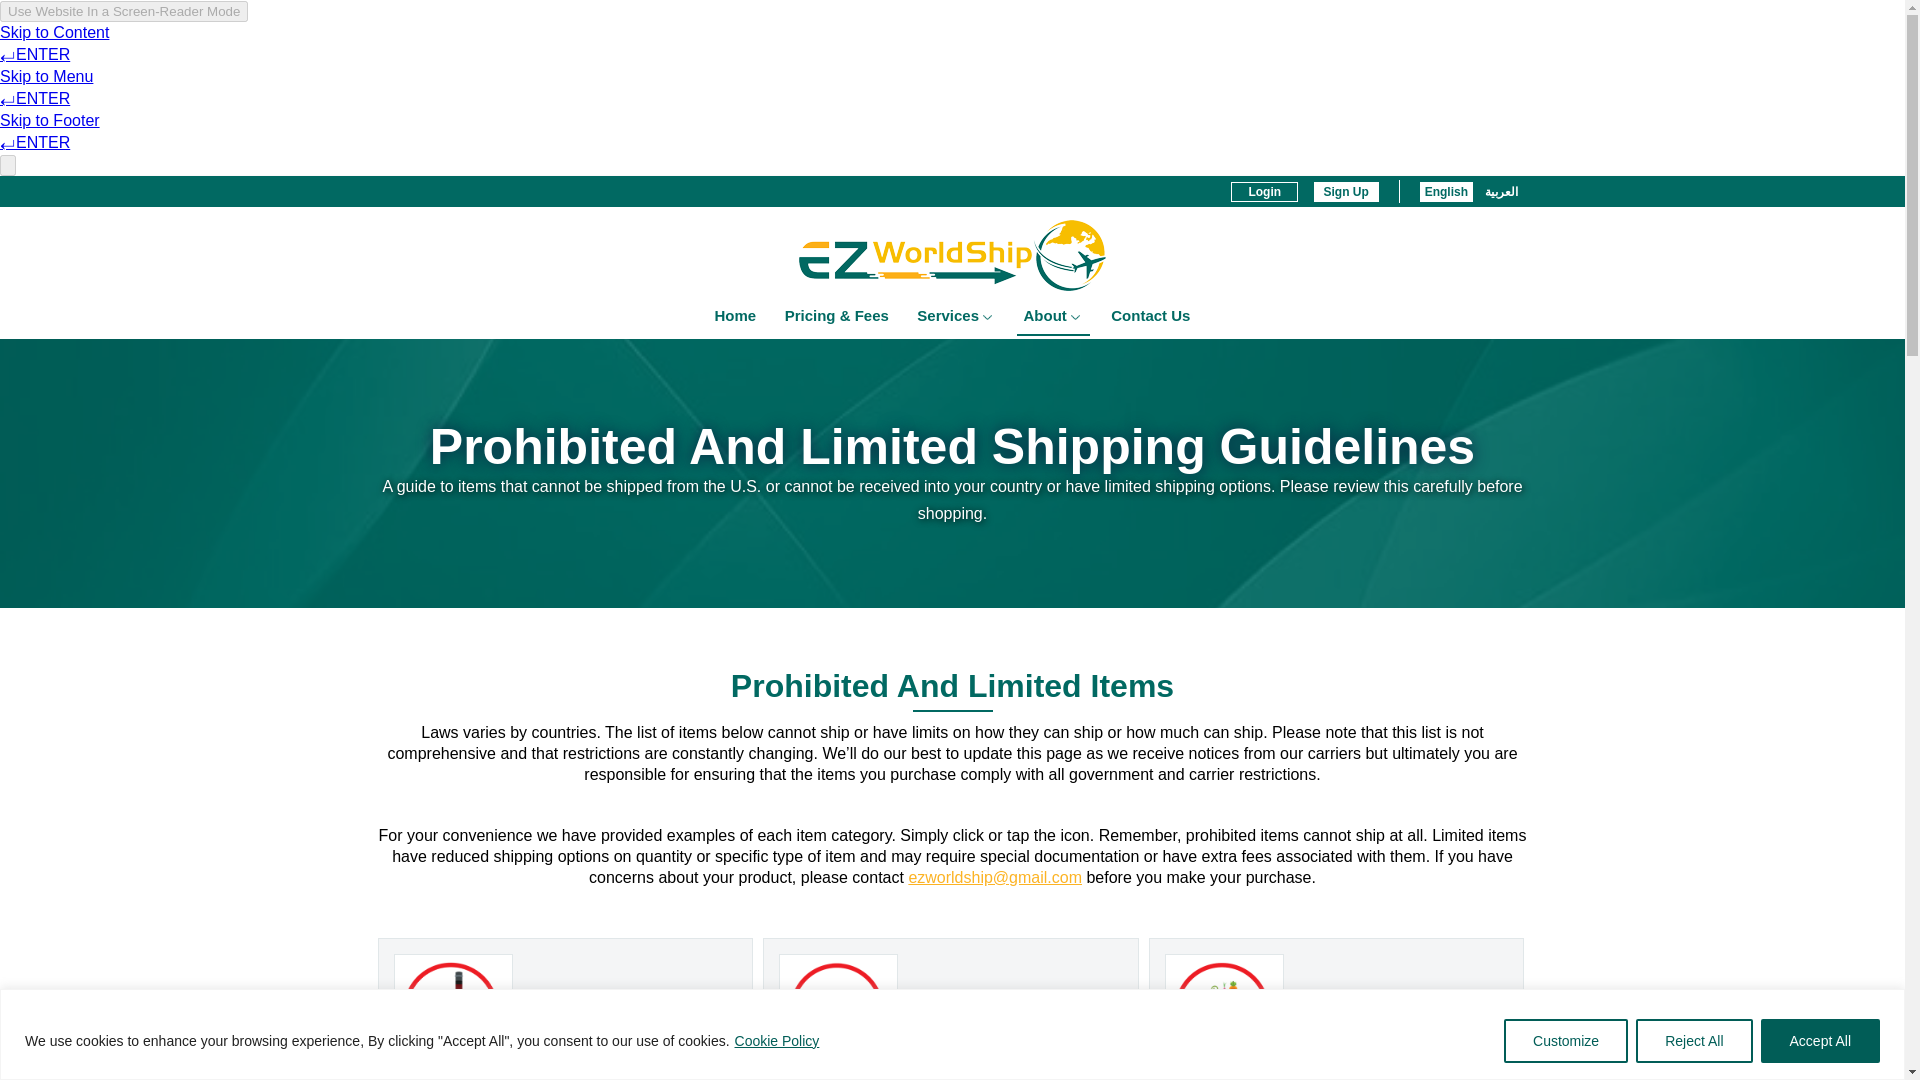 This screenshot has width=1920, height=1080. What do you see at coordinates (1446, 192) in the screenshot?
I see `English` at bounding box center [1446, 192].